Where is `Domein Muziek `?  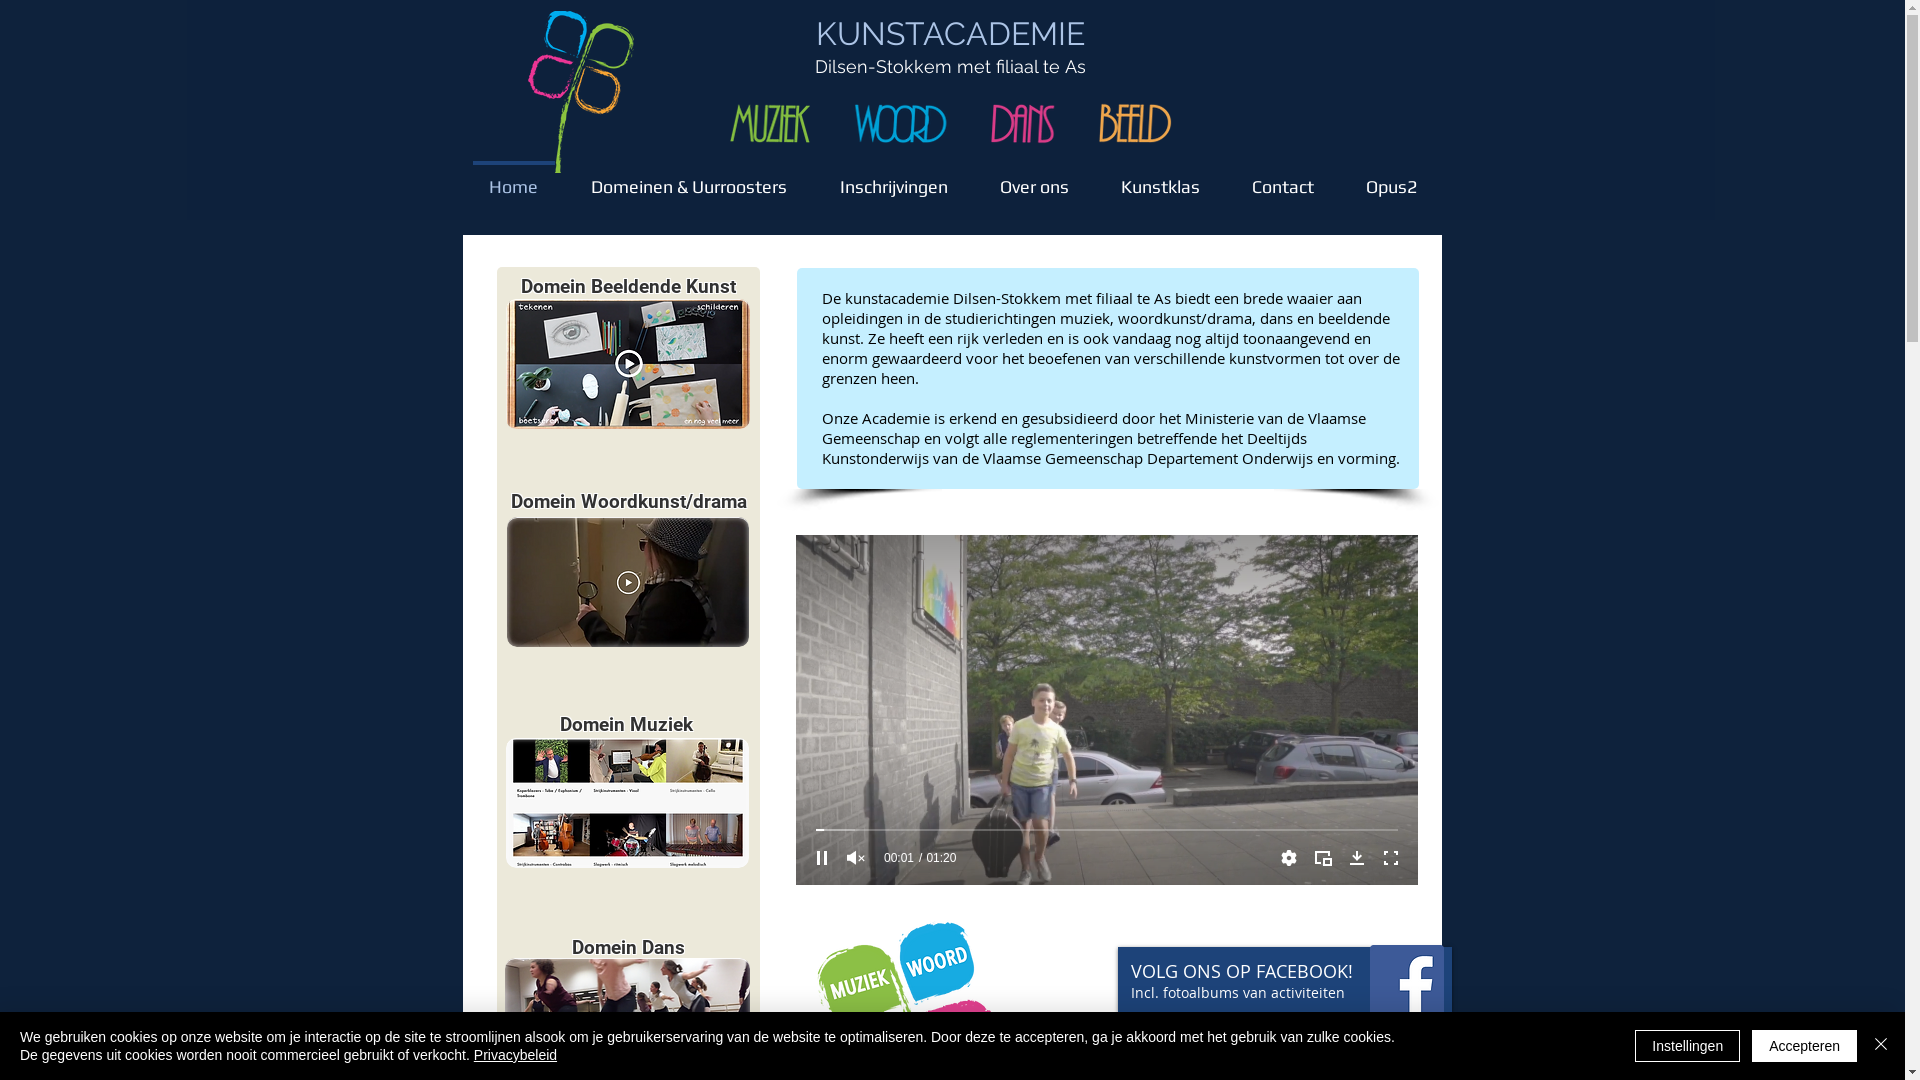 Domein Muziek  is located at coordinates (629, 724).